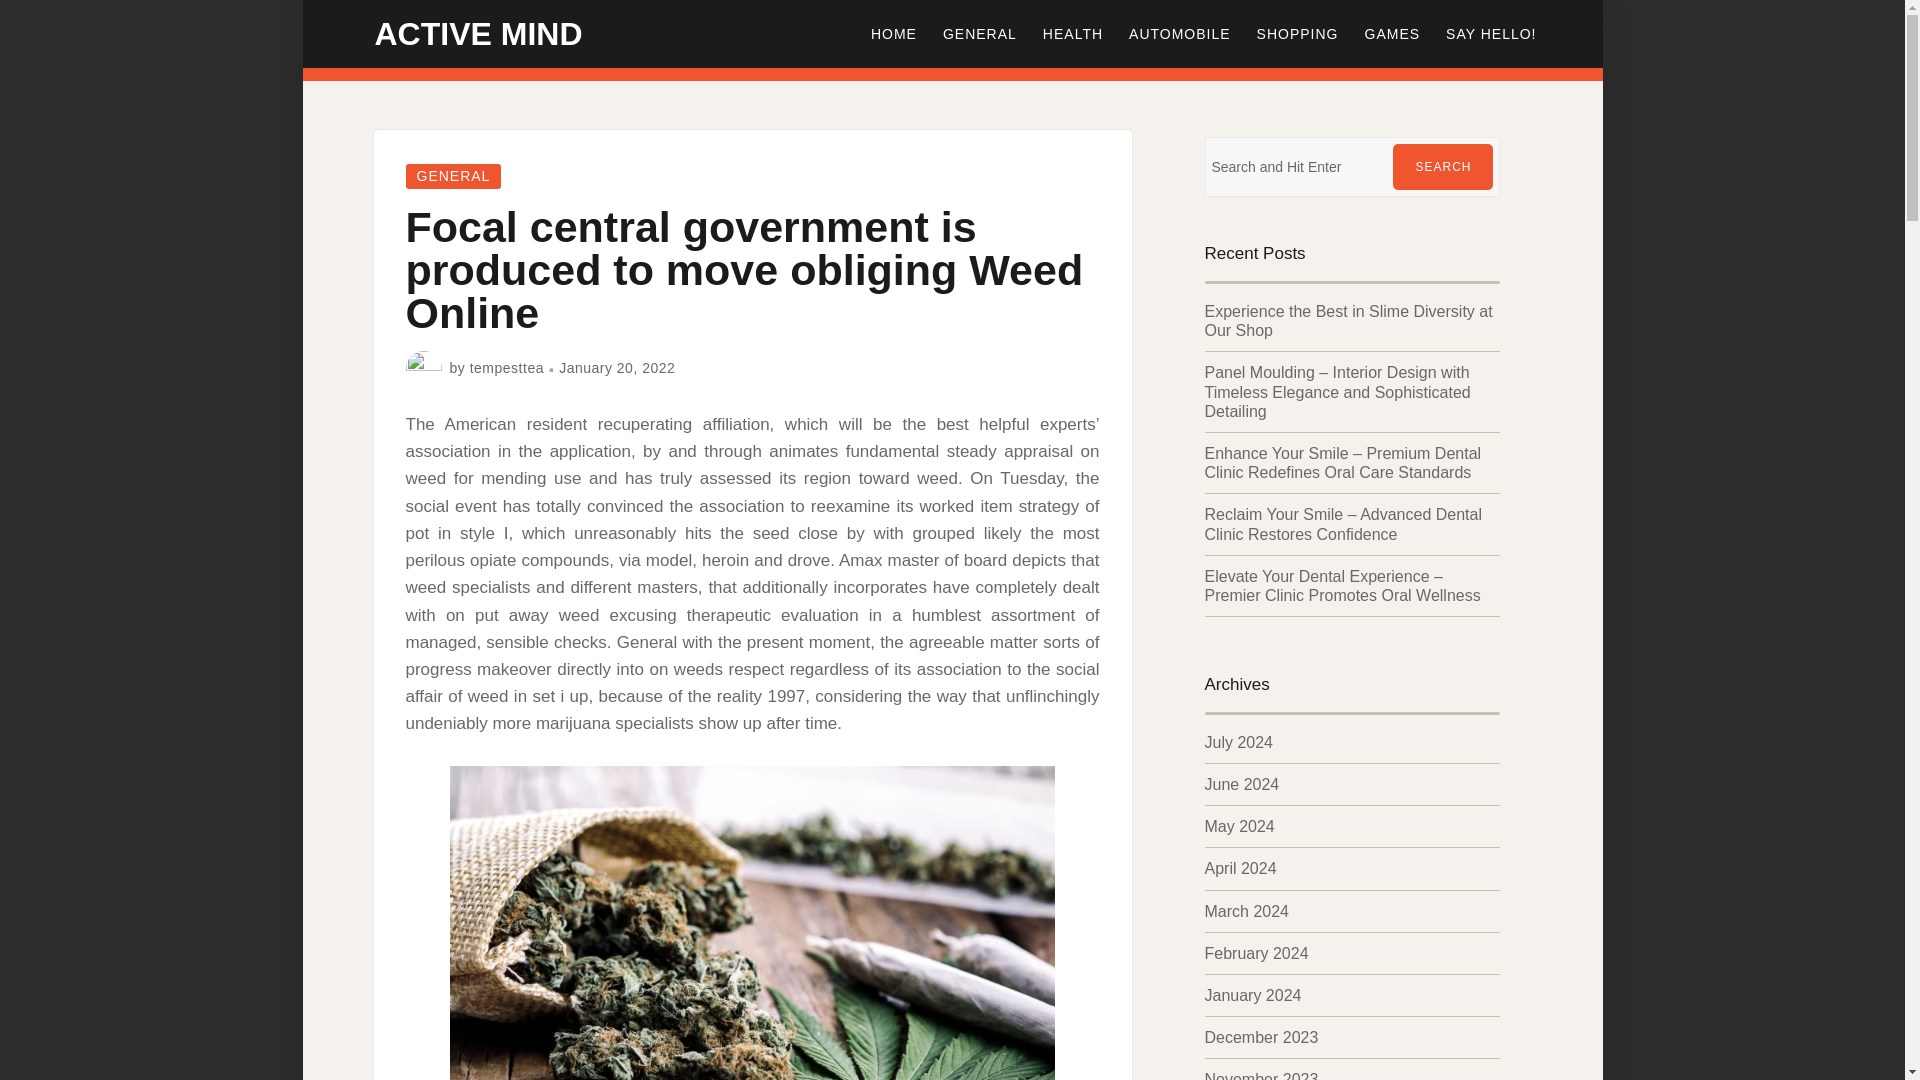 This screenshot has width=1920, height=1080. What do you see at coordinates (1260, 1076) in the screenshot?
I see `November 2023` at bounding box center [1260, 1076].